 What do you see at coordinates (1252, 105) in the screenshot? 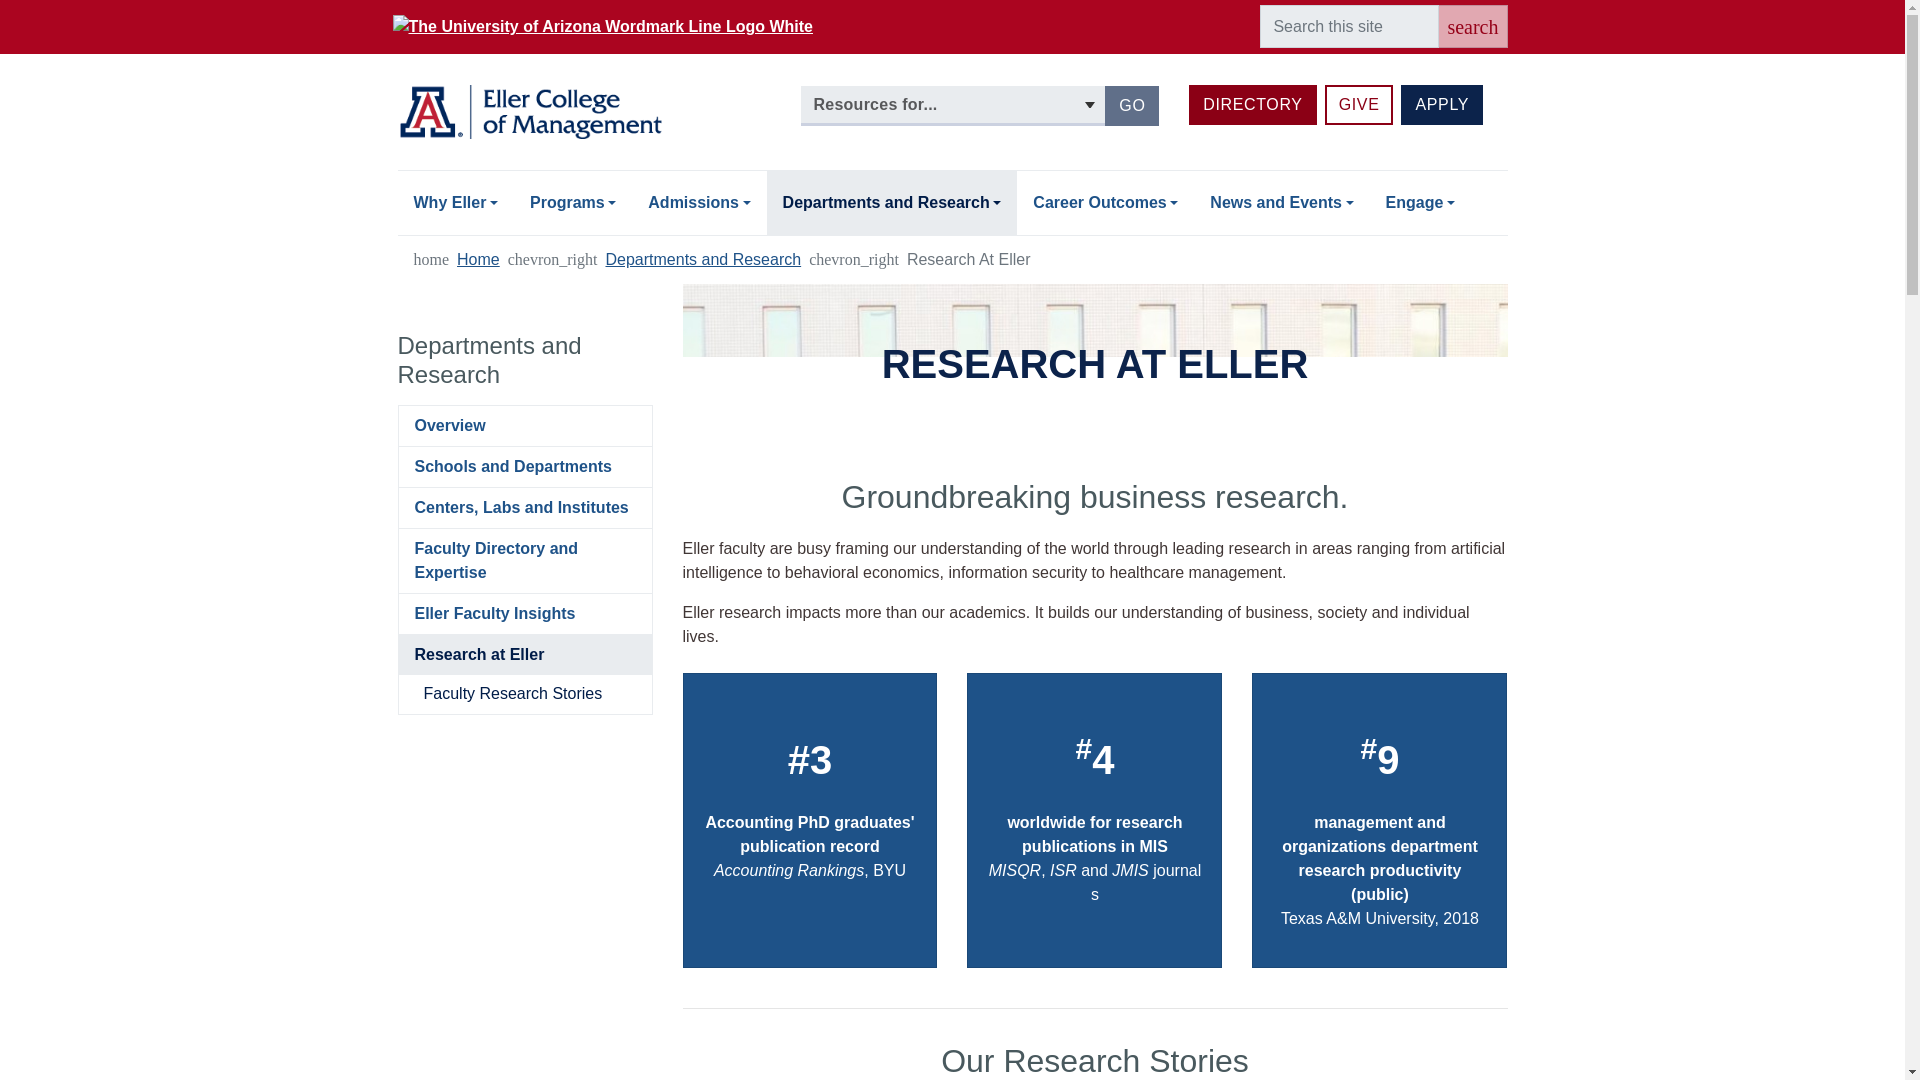
I see `DIRECTORY` at bounding box center [1252, 105].